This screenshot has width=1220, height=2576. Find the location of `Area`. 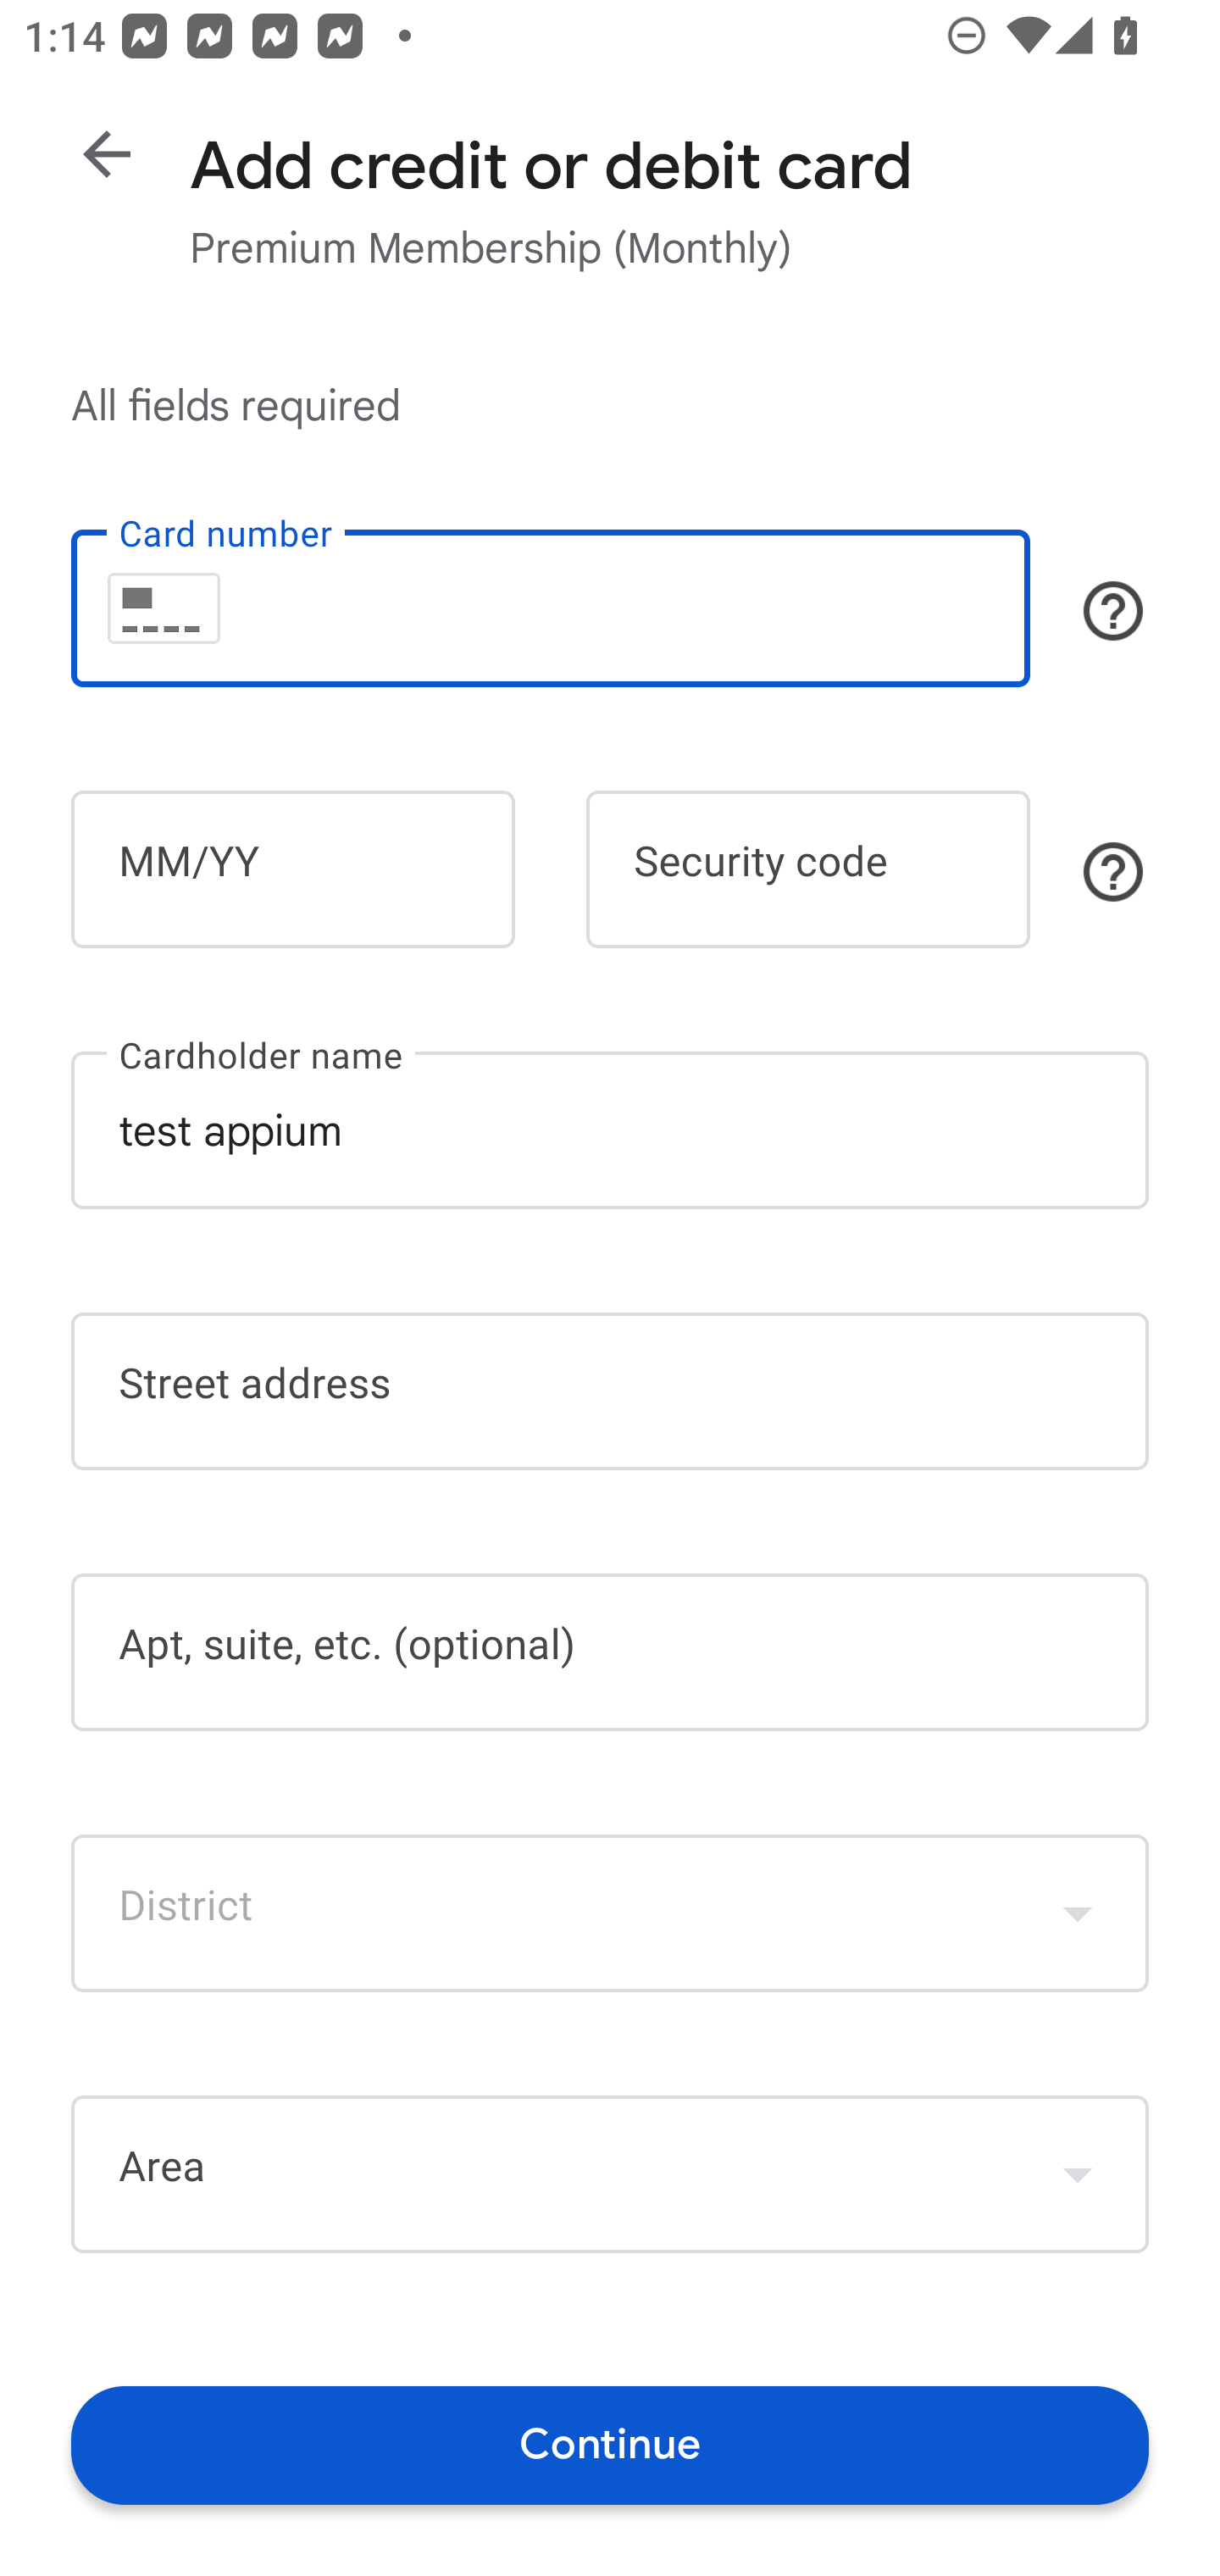

Area is located at coordinates (610, 2174).